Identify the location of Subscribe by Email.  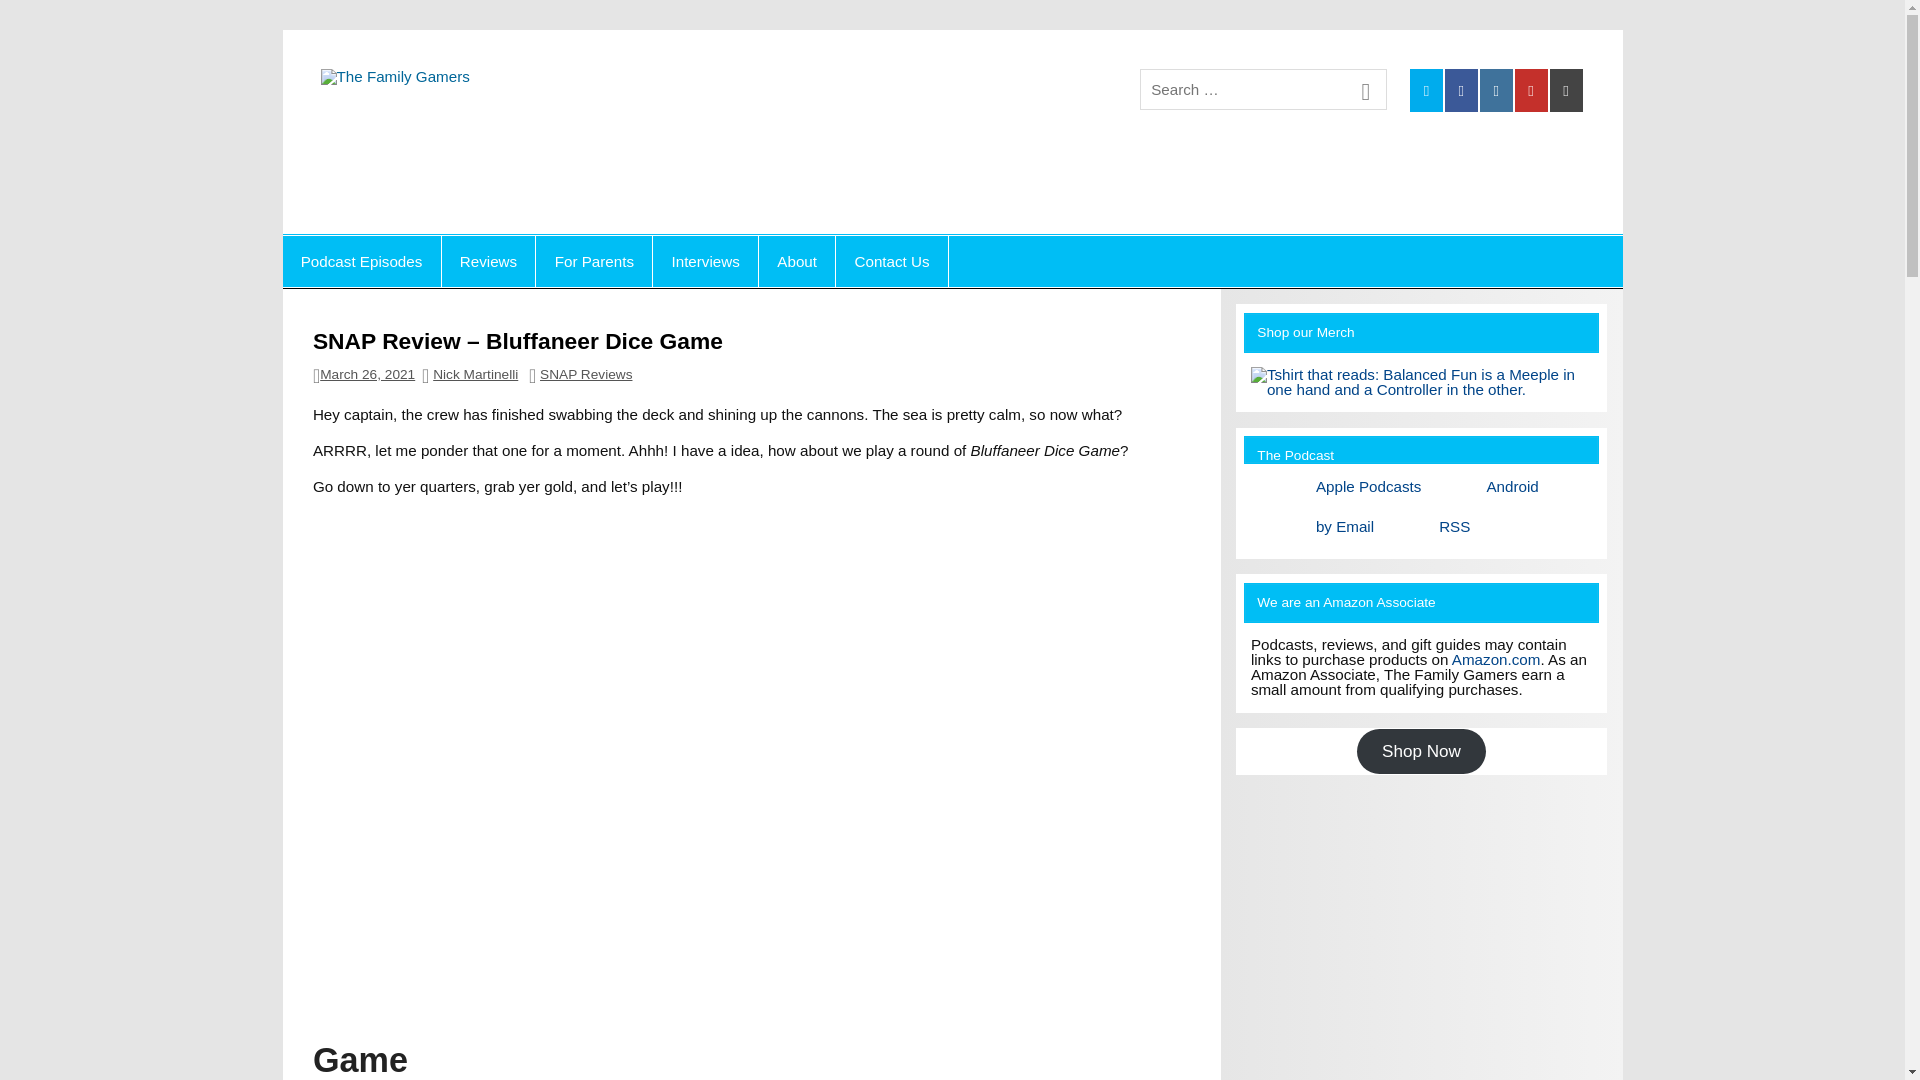
(1312, 522).